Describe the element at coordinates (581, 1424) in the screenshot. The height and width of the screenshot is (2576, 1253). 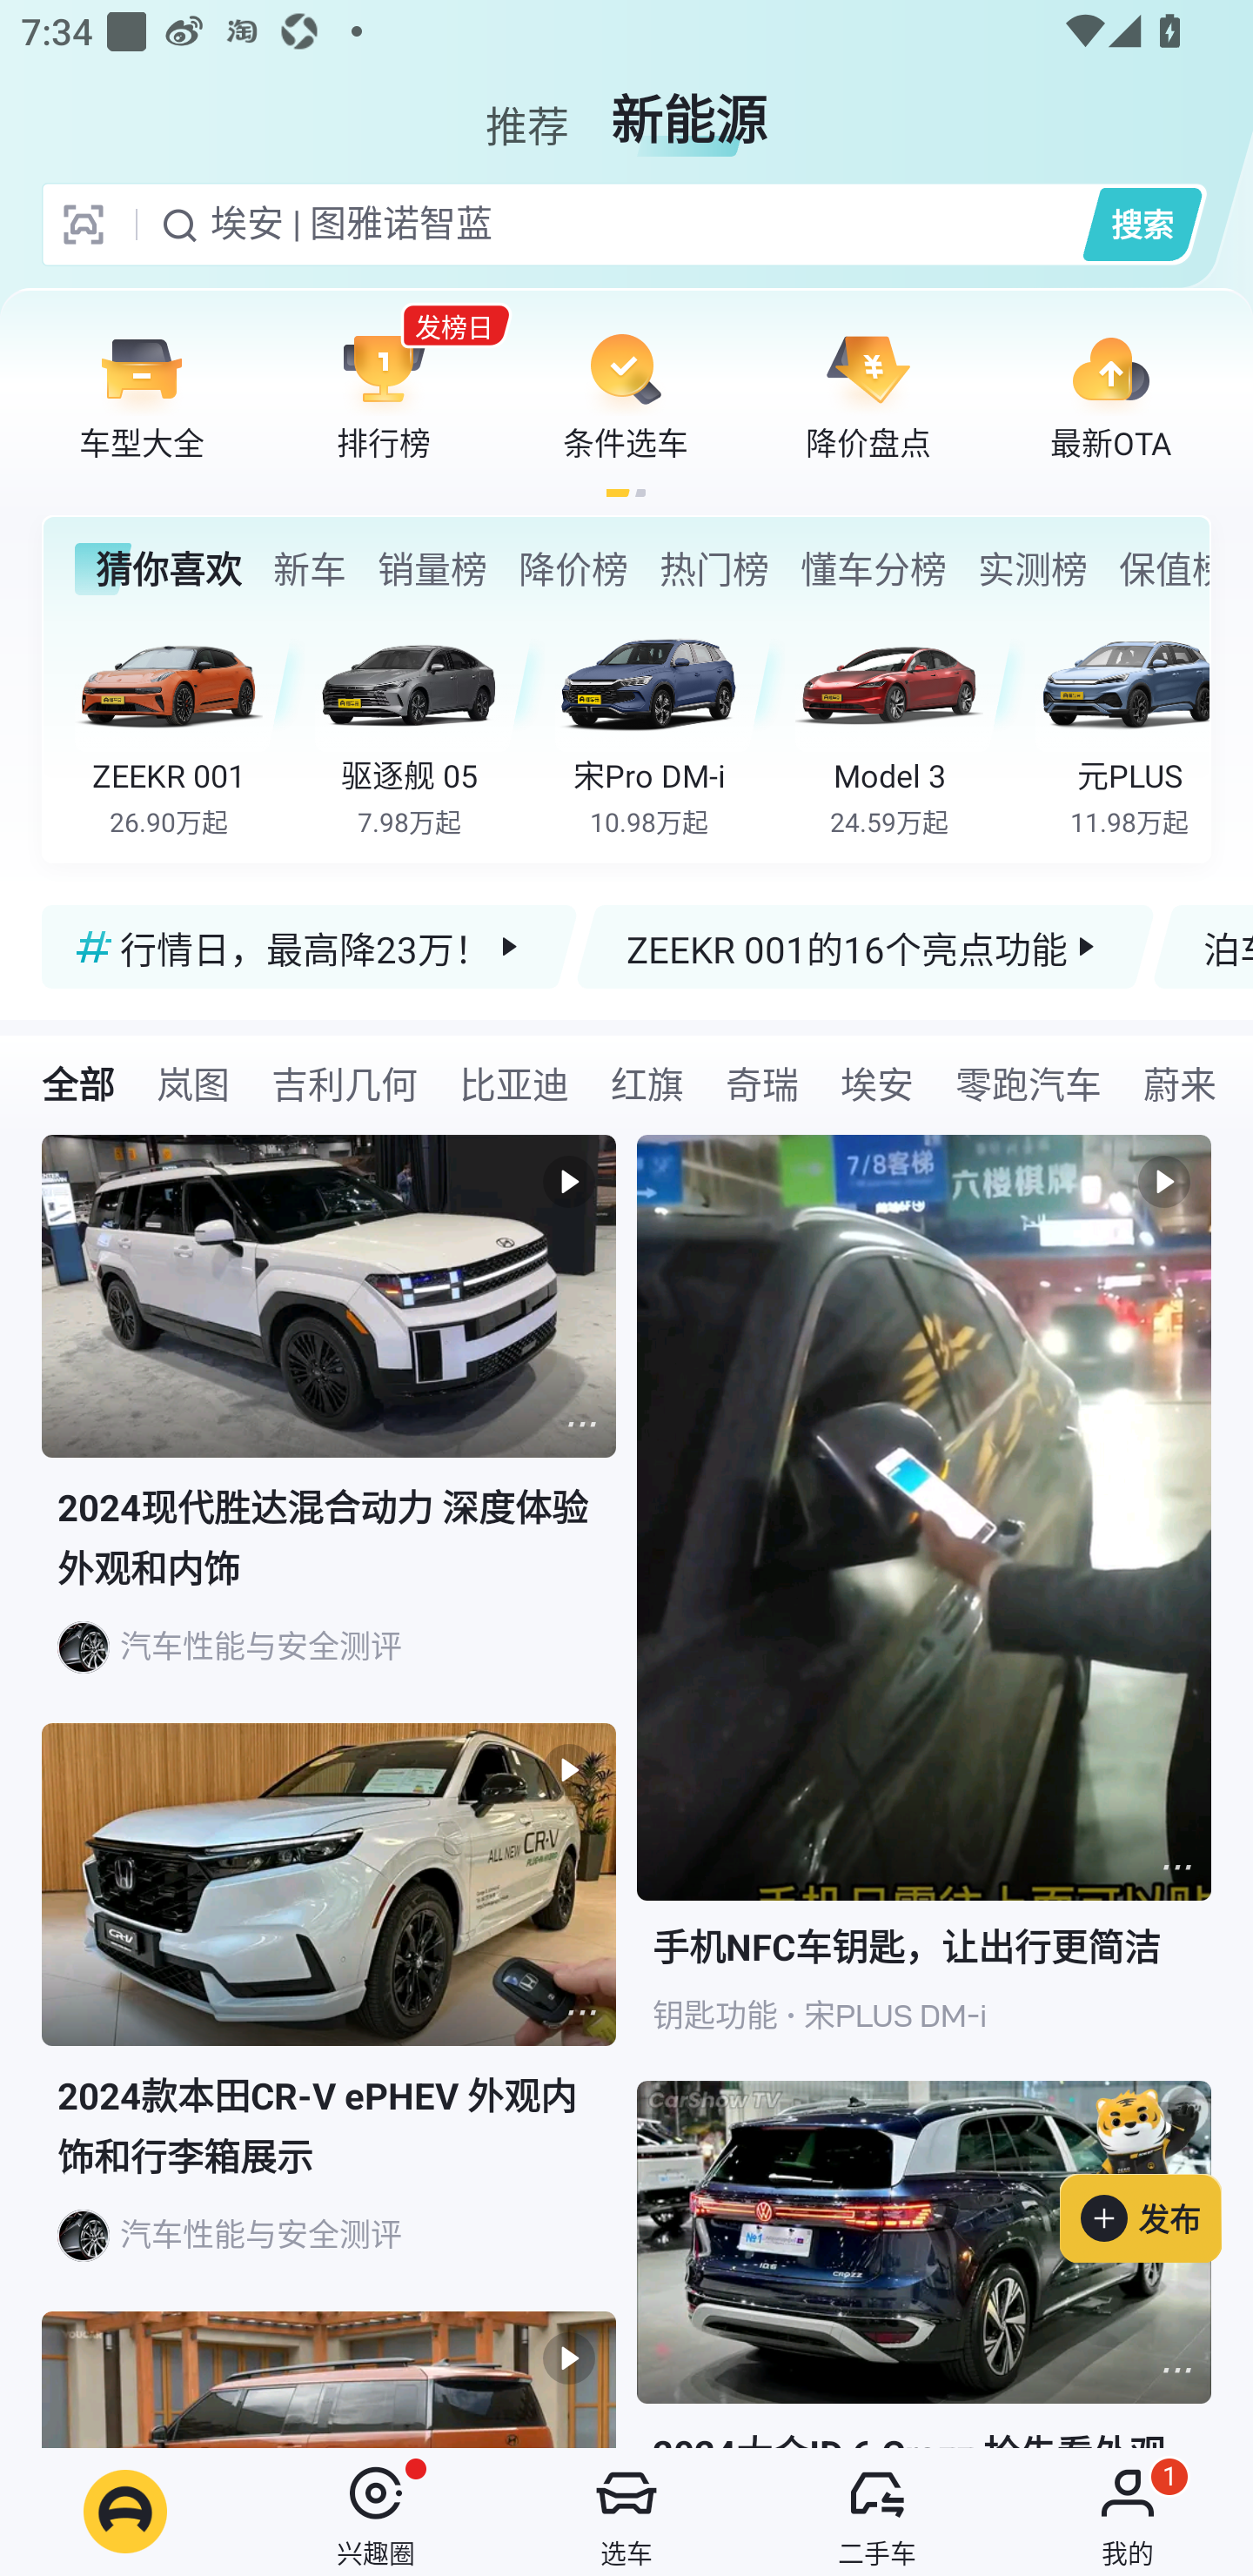
I see `` at that location.